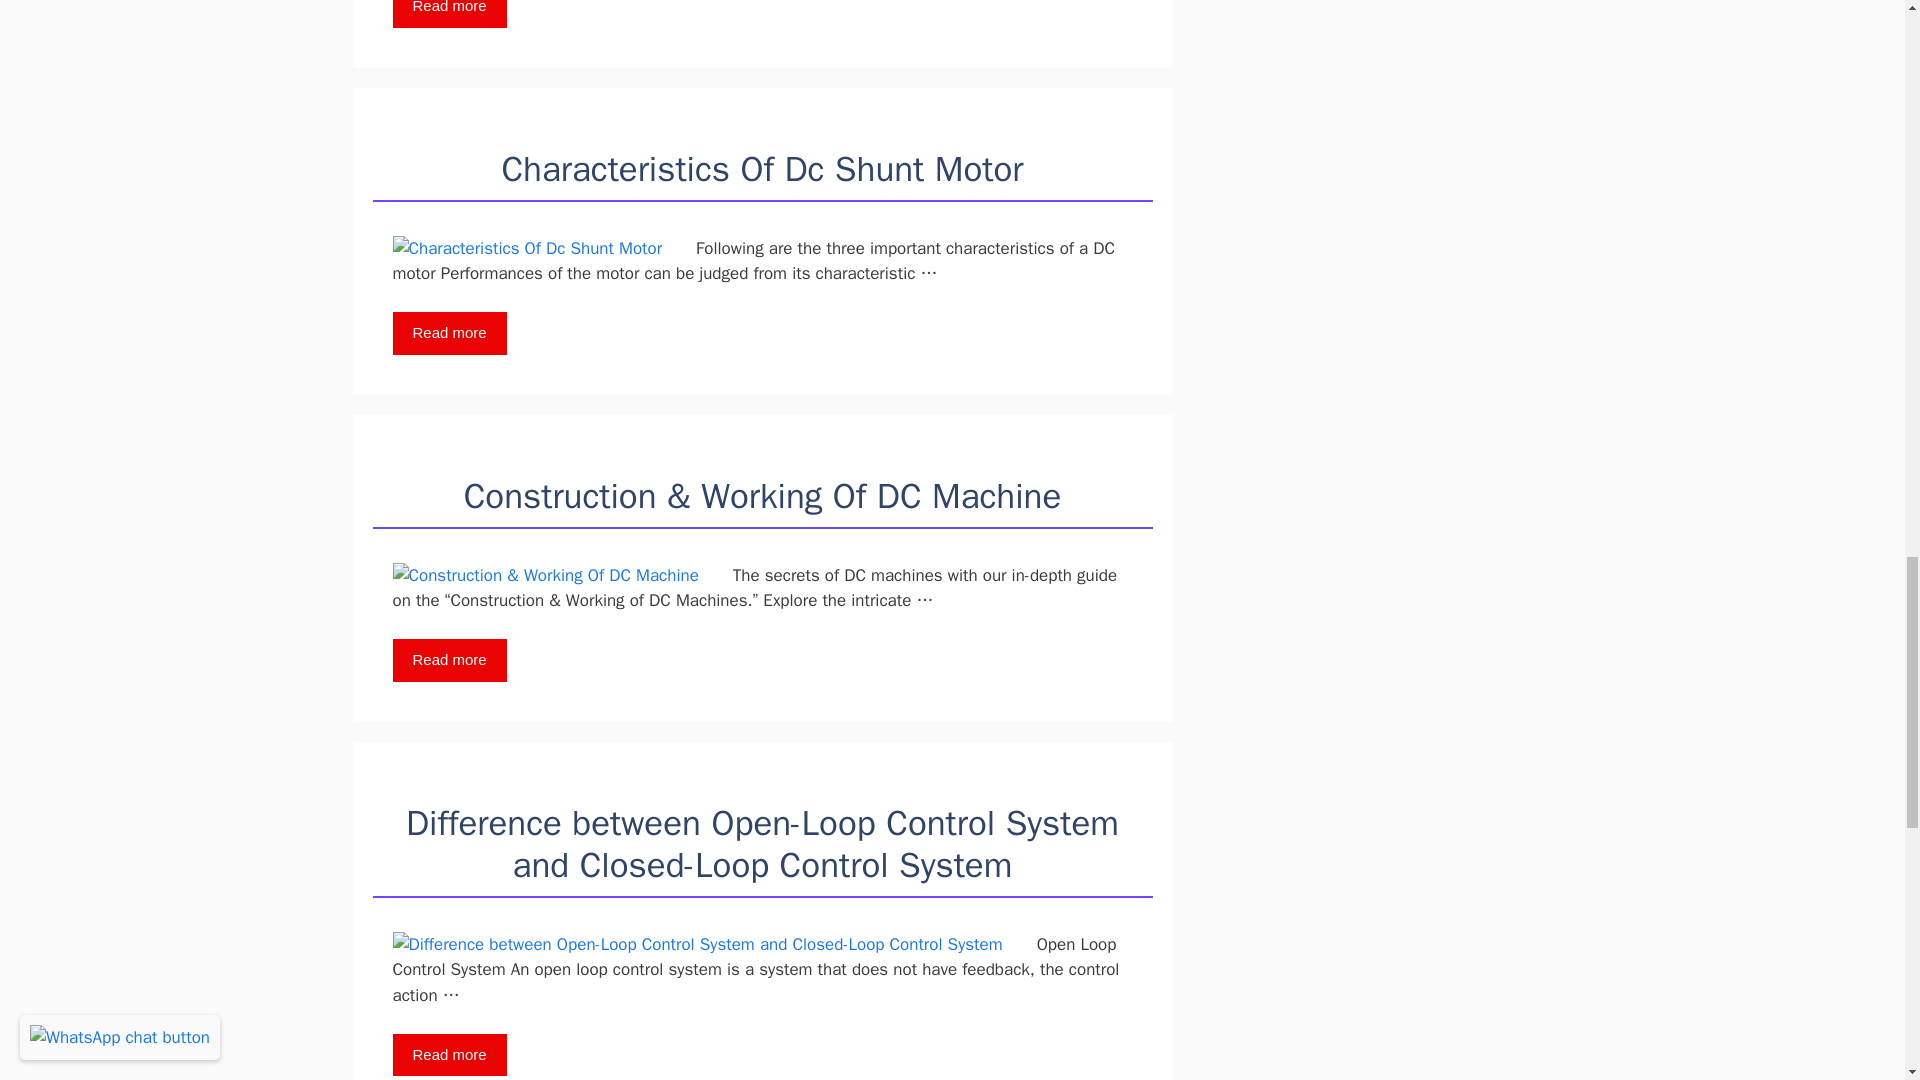  Describe the element at coordinates (762, 168) in the screenshot. I see `Characteristics Of Dc Shunt Motor` at that location.